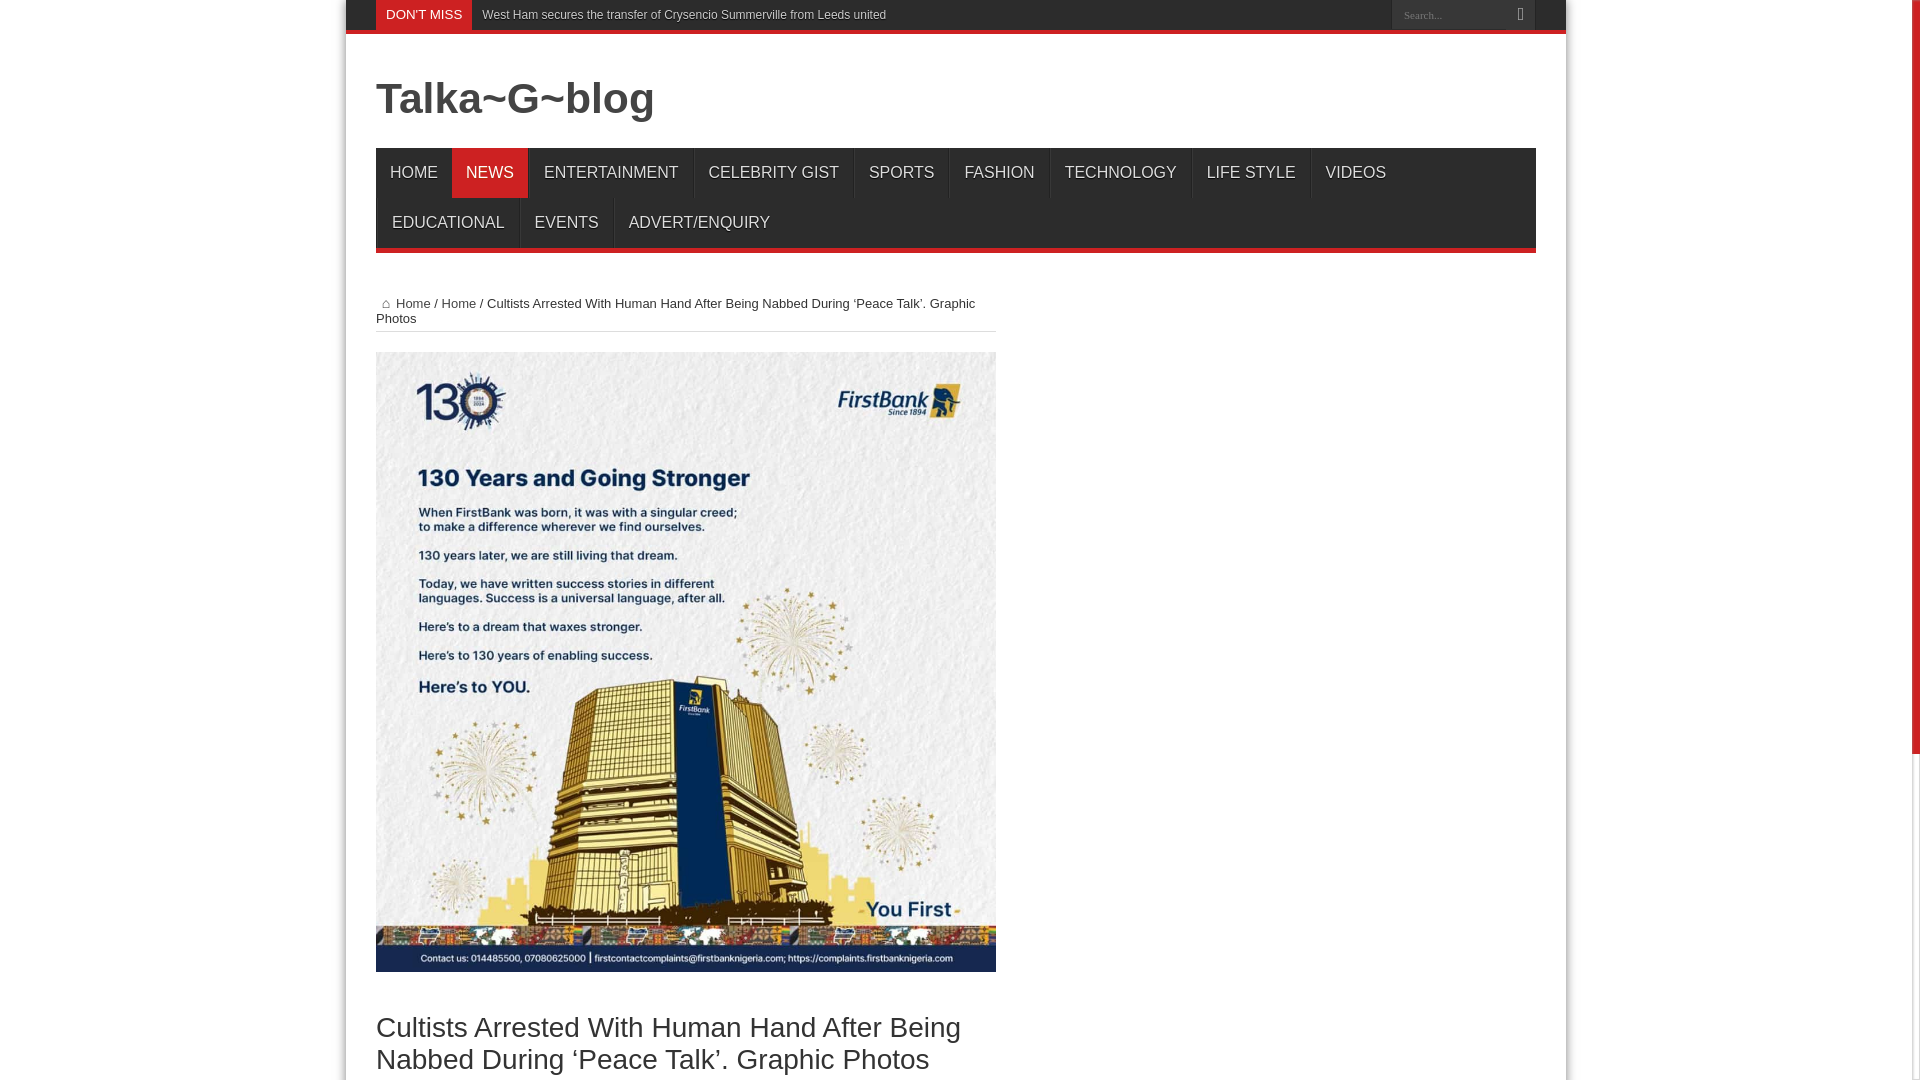 The height and width of the screenshot is (1080, 1920). I want to click on TECHNOLOGY, so click(1120, 172).